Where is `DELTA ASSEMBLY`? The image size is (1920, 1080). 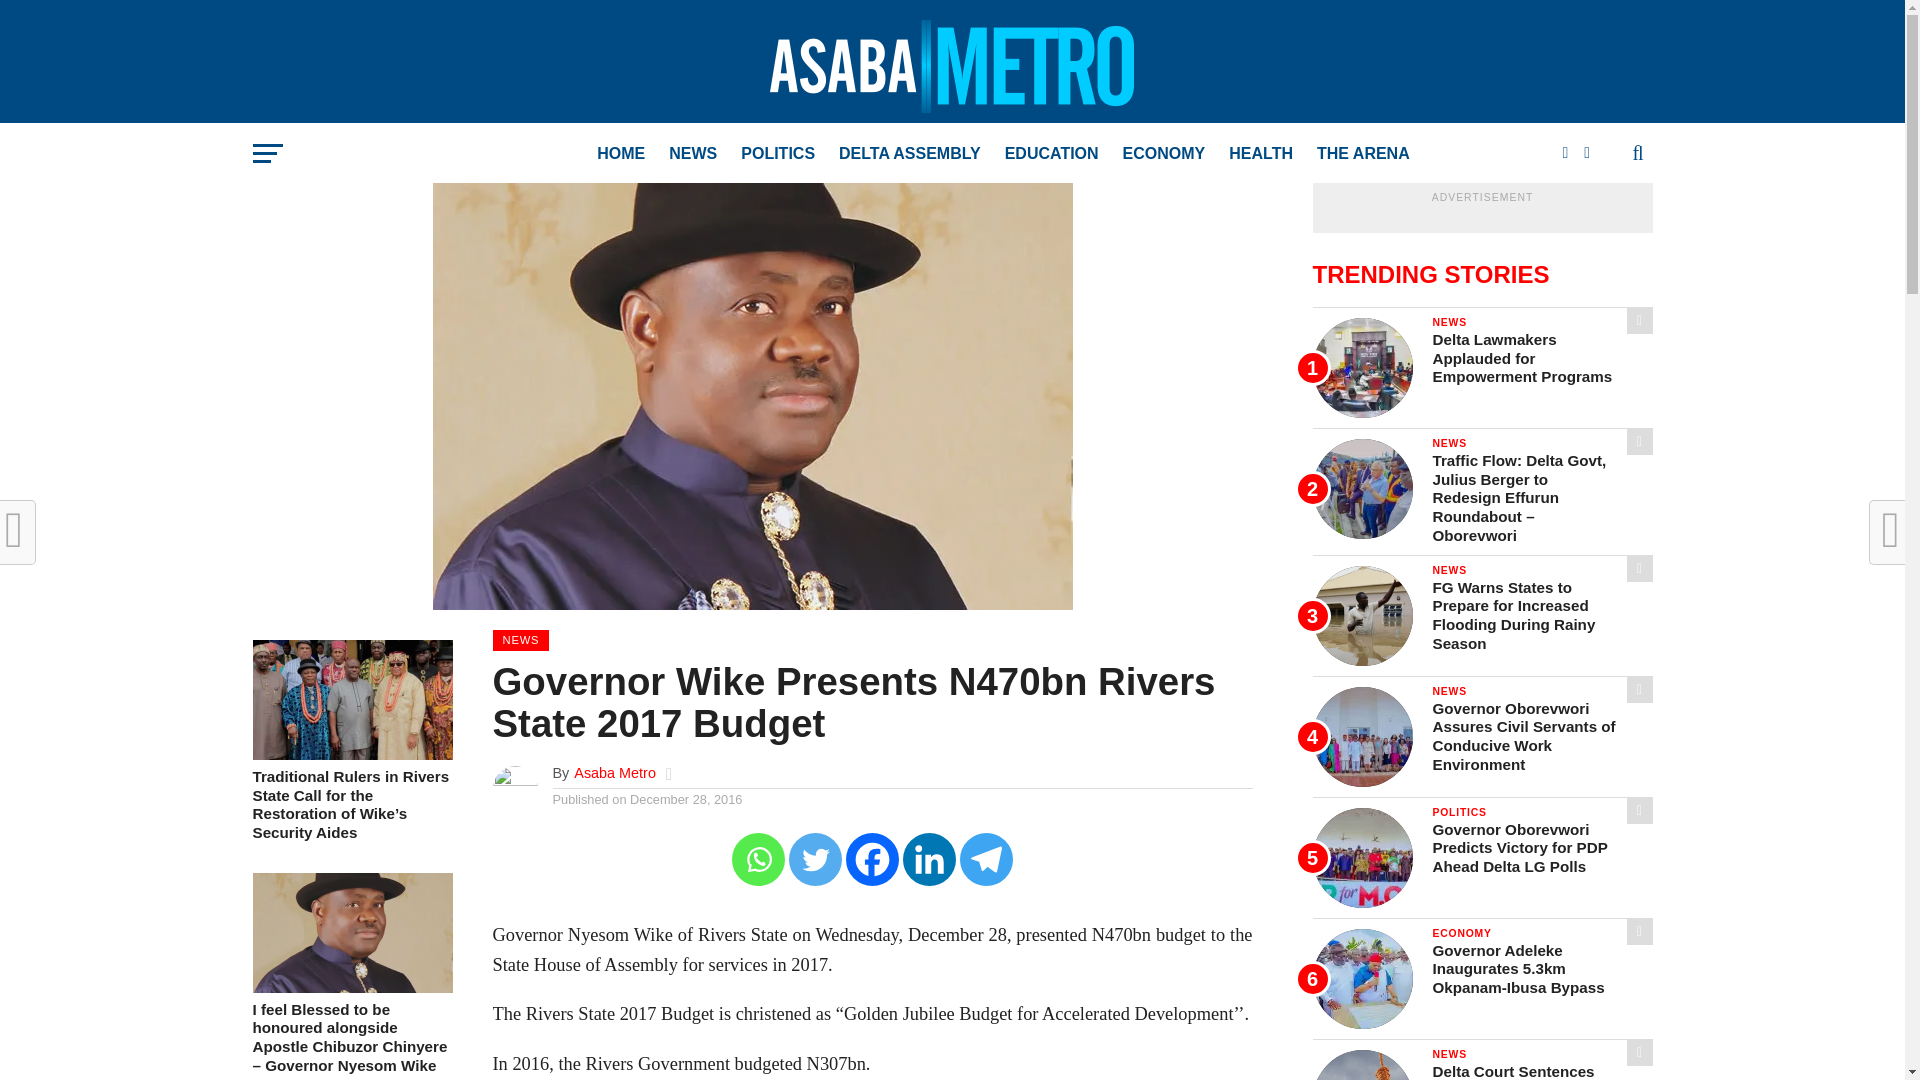 DELTA ASSEMBLY is located at coordinates (910, 154).